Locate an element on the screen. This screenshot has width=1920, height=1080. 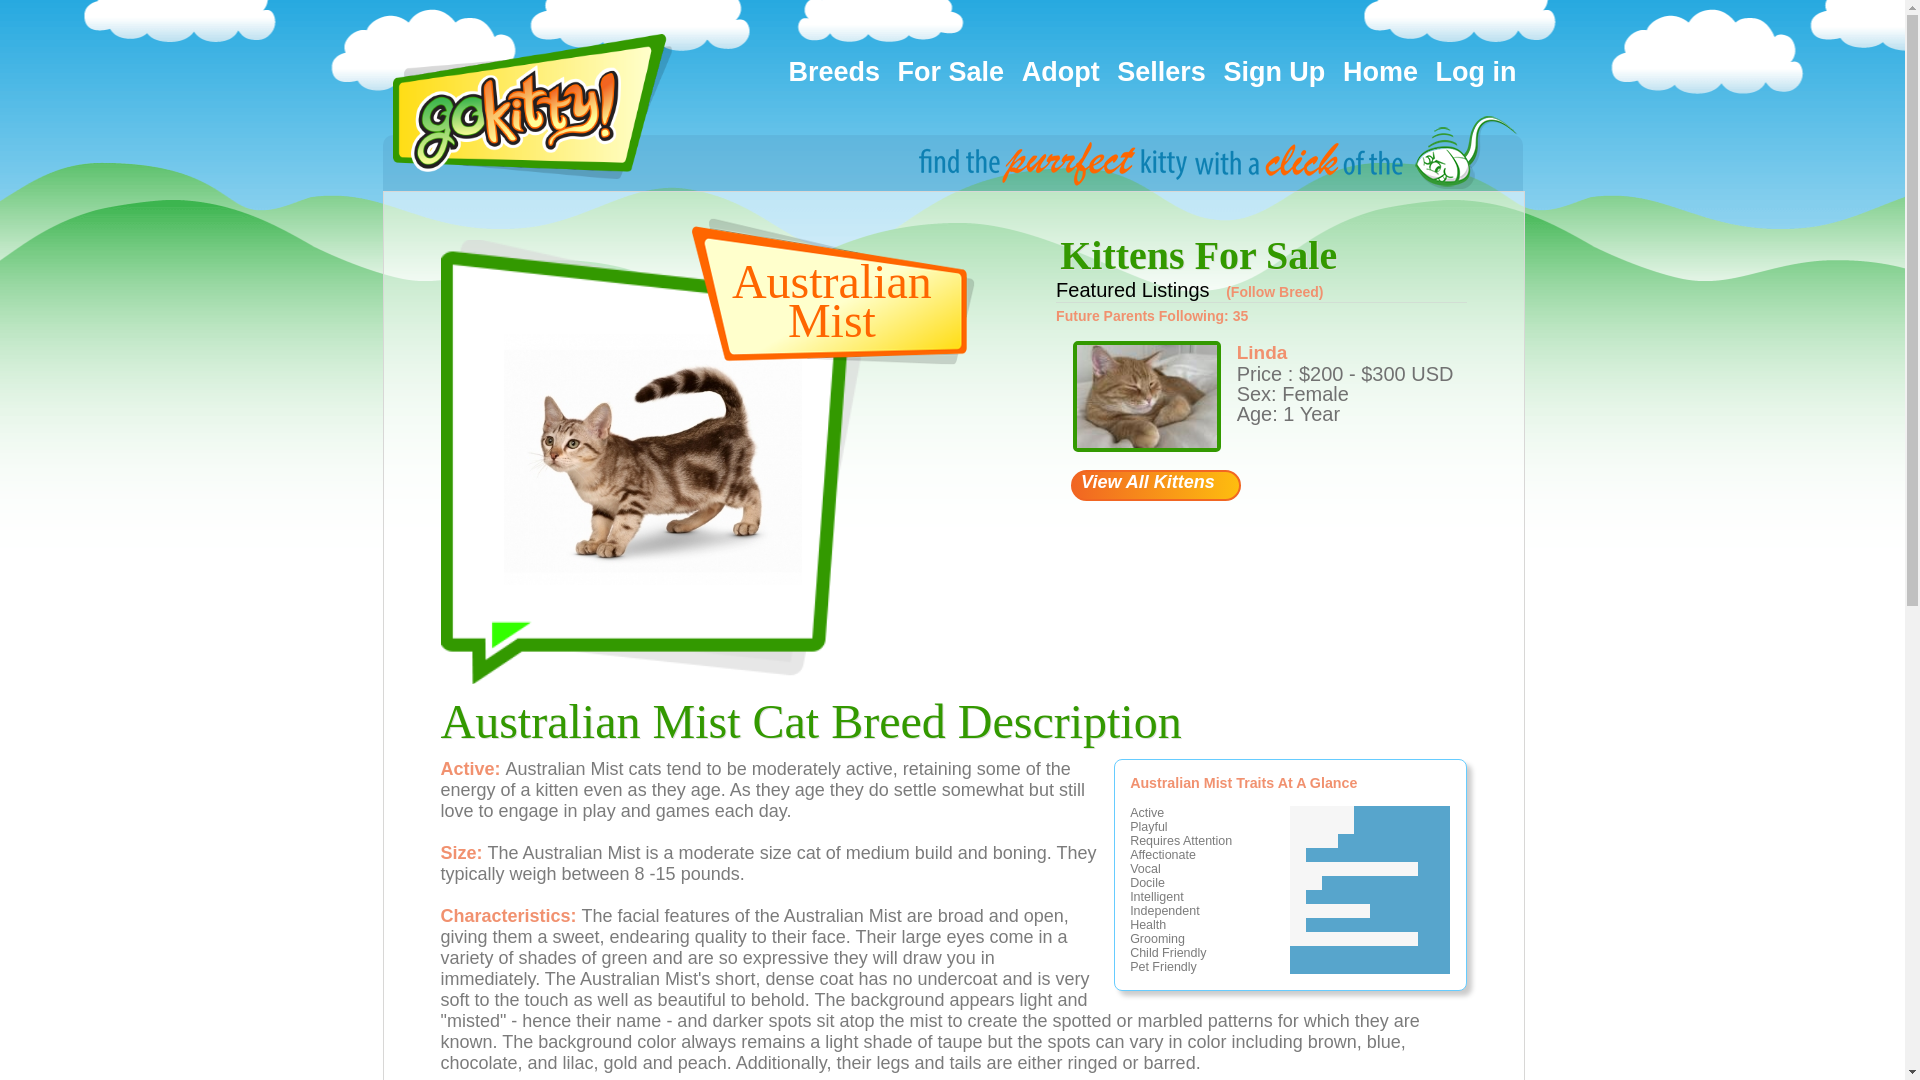
GoKitty.com: Cats and Kittens For Sale is located at coordinates (530, 106).